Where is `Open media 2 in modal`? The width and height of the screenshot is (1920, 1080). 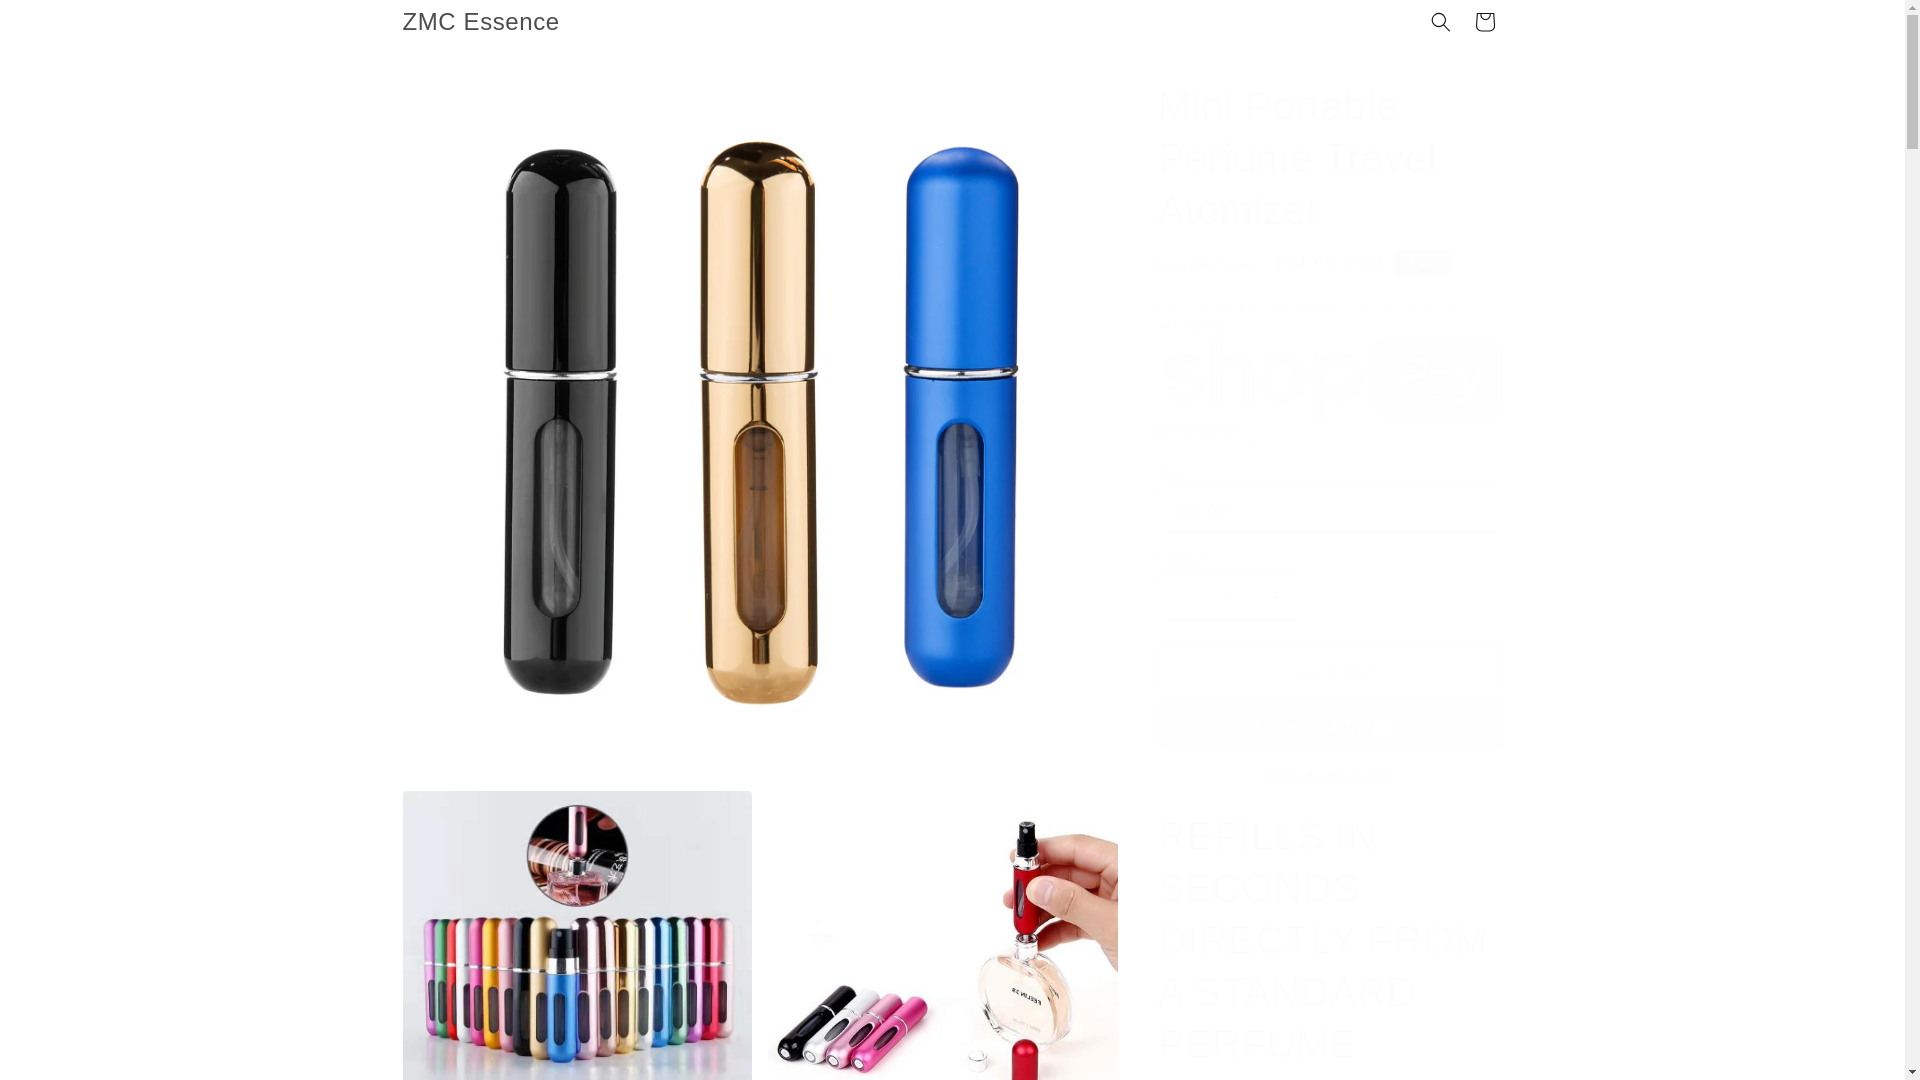 Open media 2 in modal is located at coordinates (576, 935).